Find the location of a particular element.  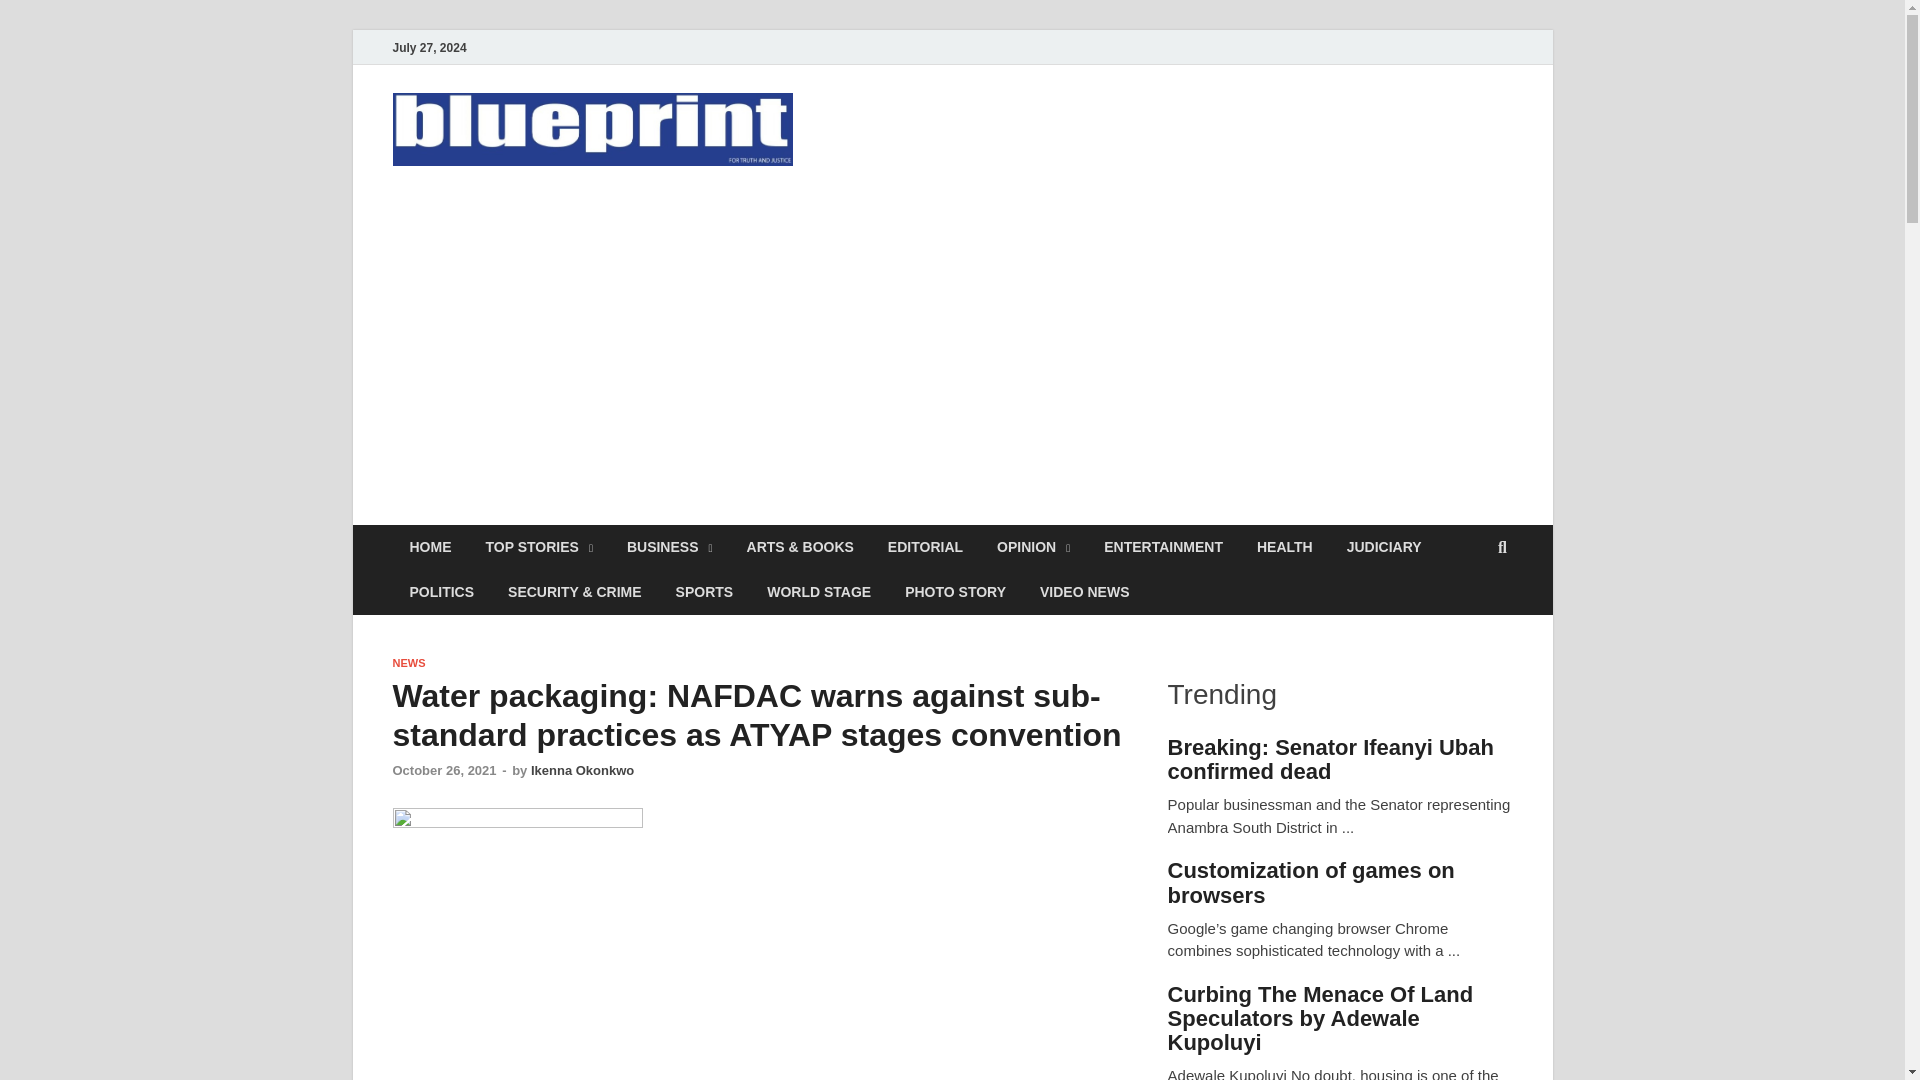

HOME is located at coordinates (430, 547).